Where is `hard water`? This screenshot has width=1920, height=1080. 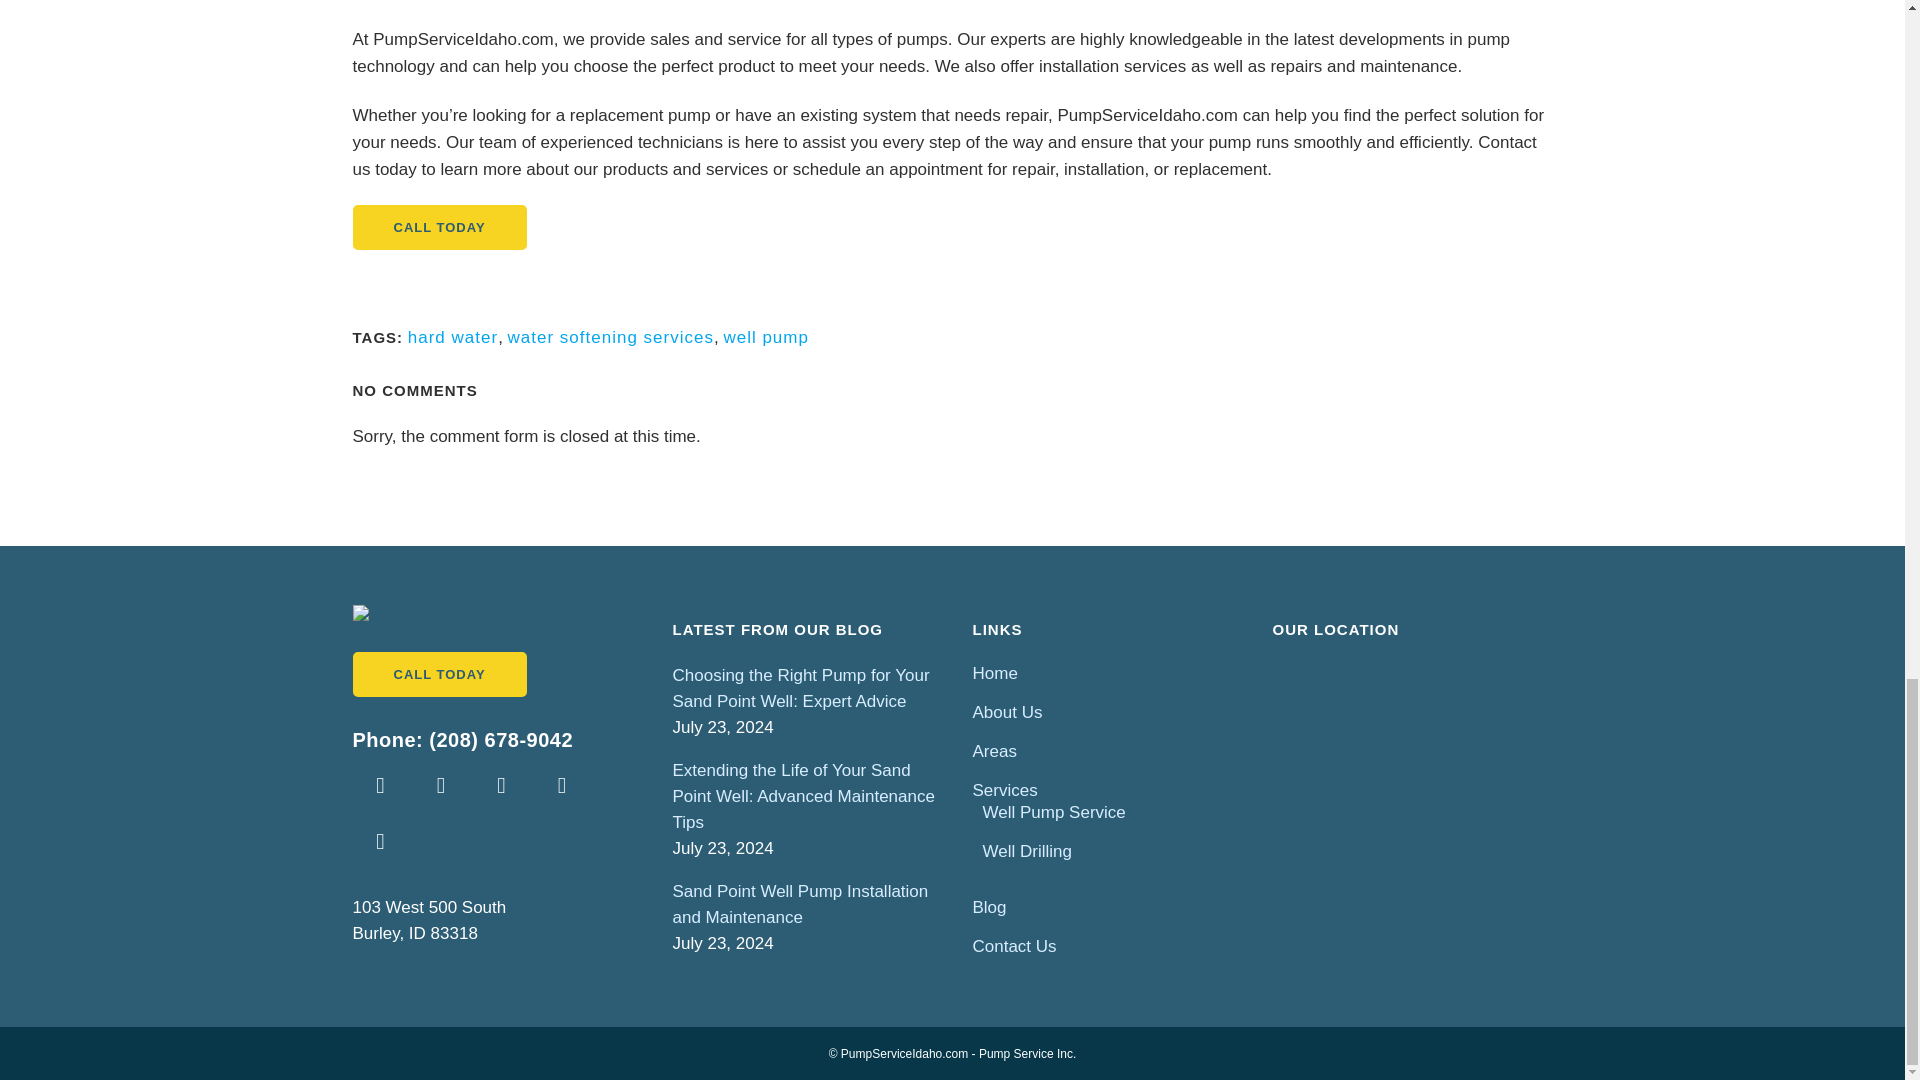 hard water is located at coordinates (452, 337).